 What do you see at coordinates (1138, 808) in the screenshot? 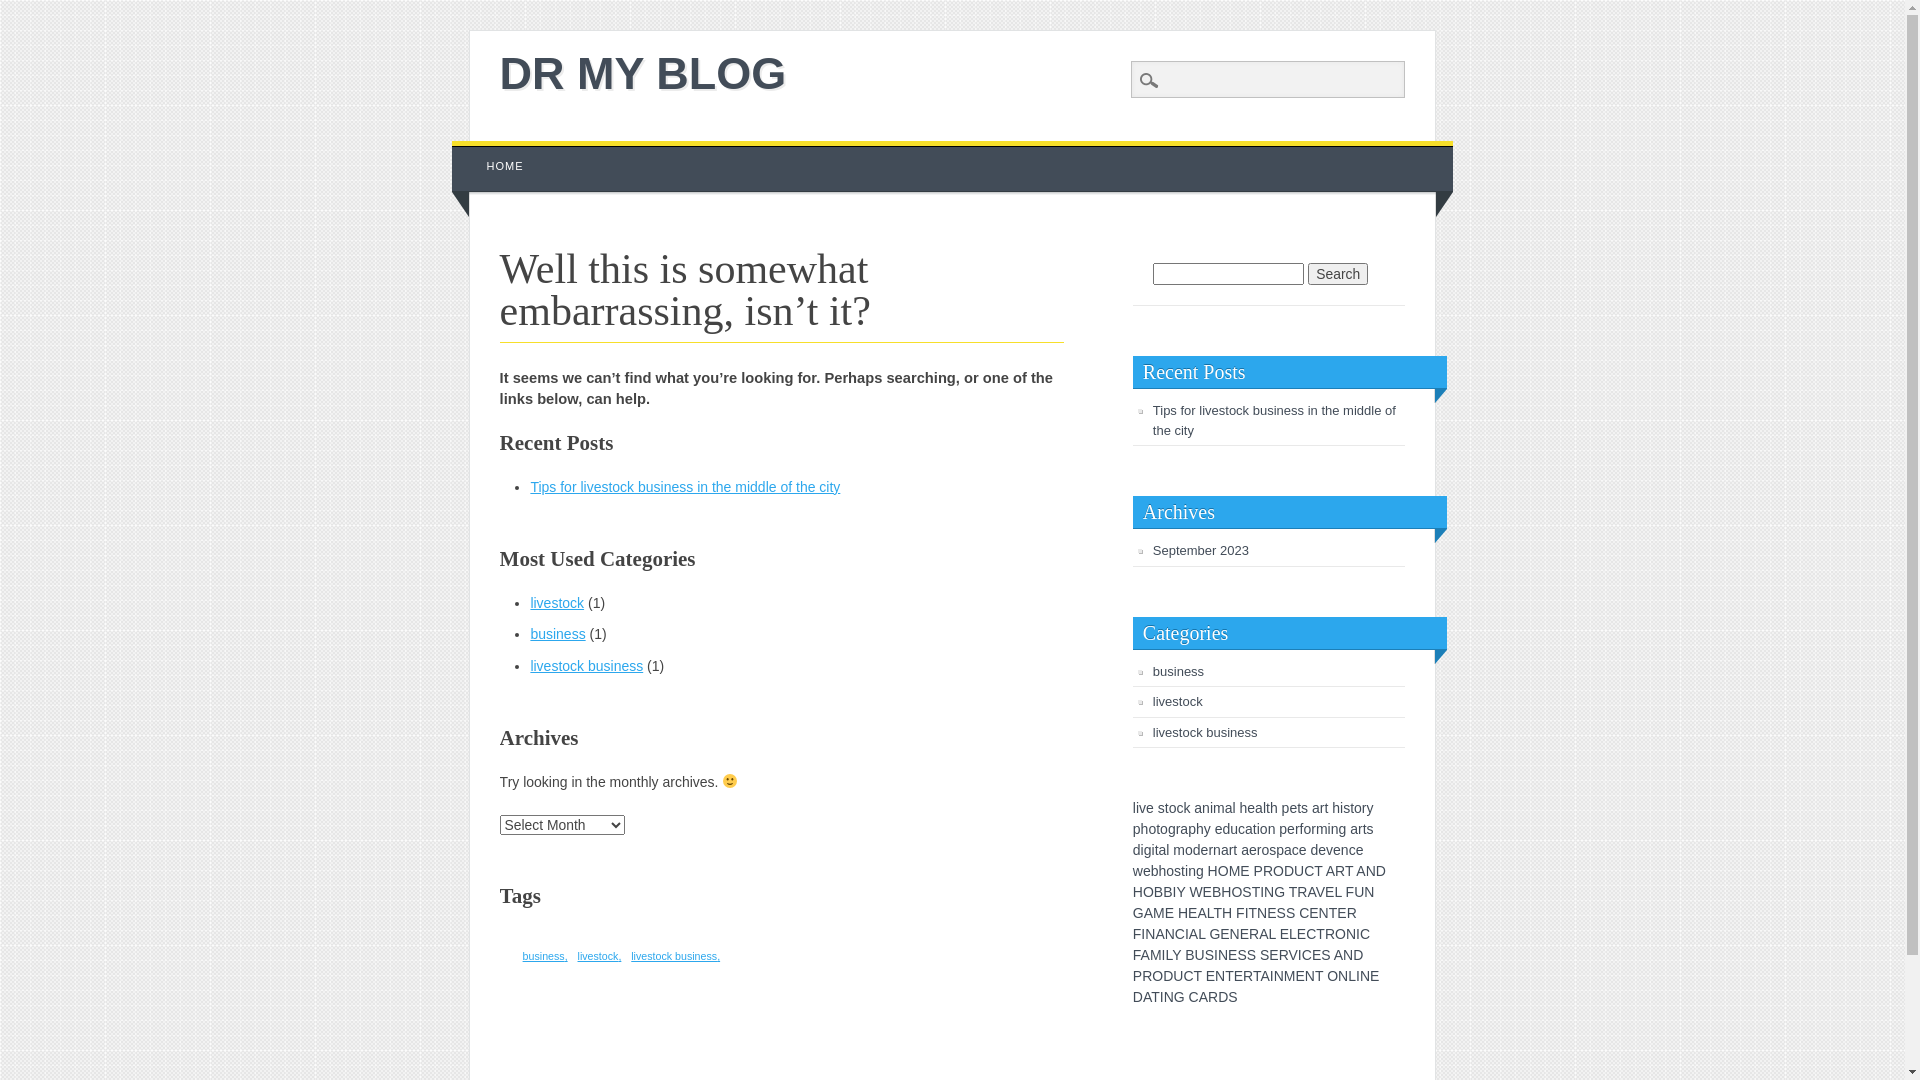
I see `i` at bounding box center [1138, 808].